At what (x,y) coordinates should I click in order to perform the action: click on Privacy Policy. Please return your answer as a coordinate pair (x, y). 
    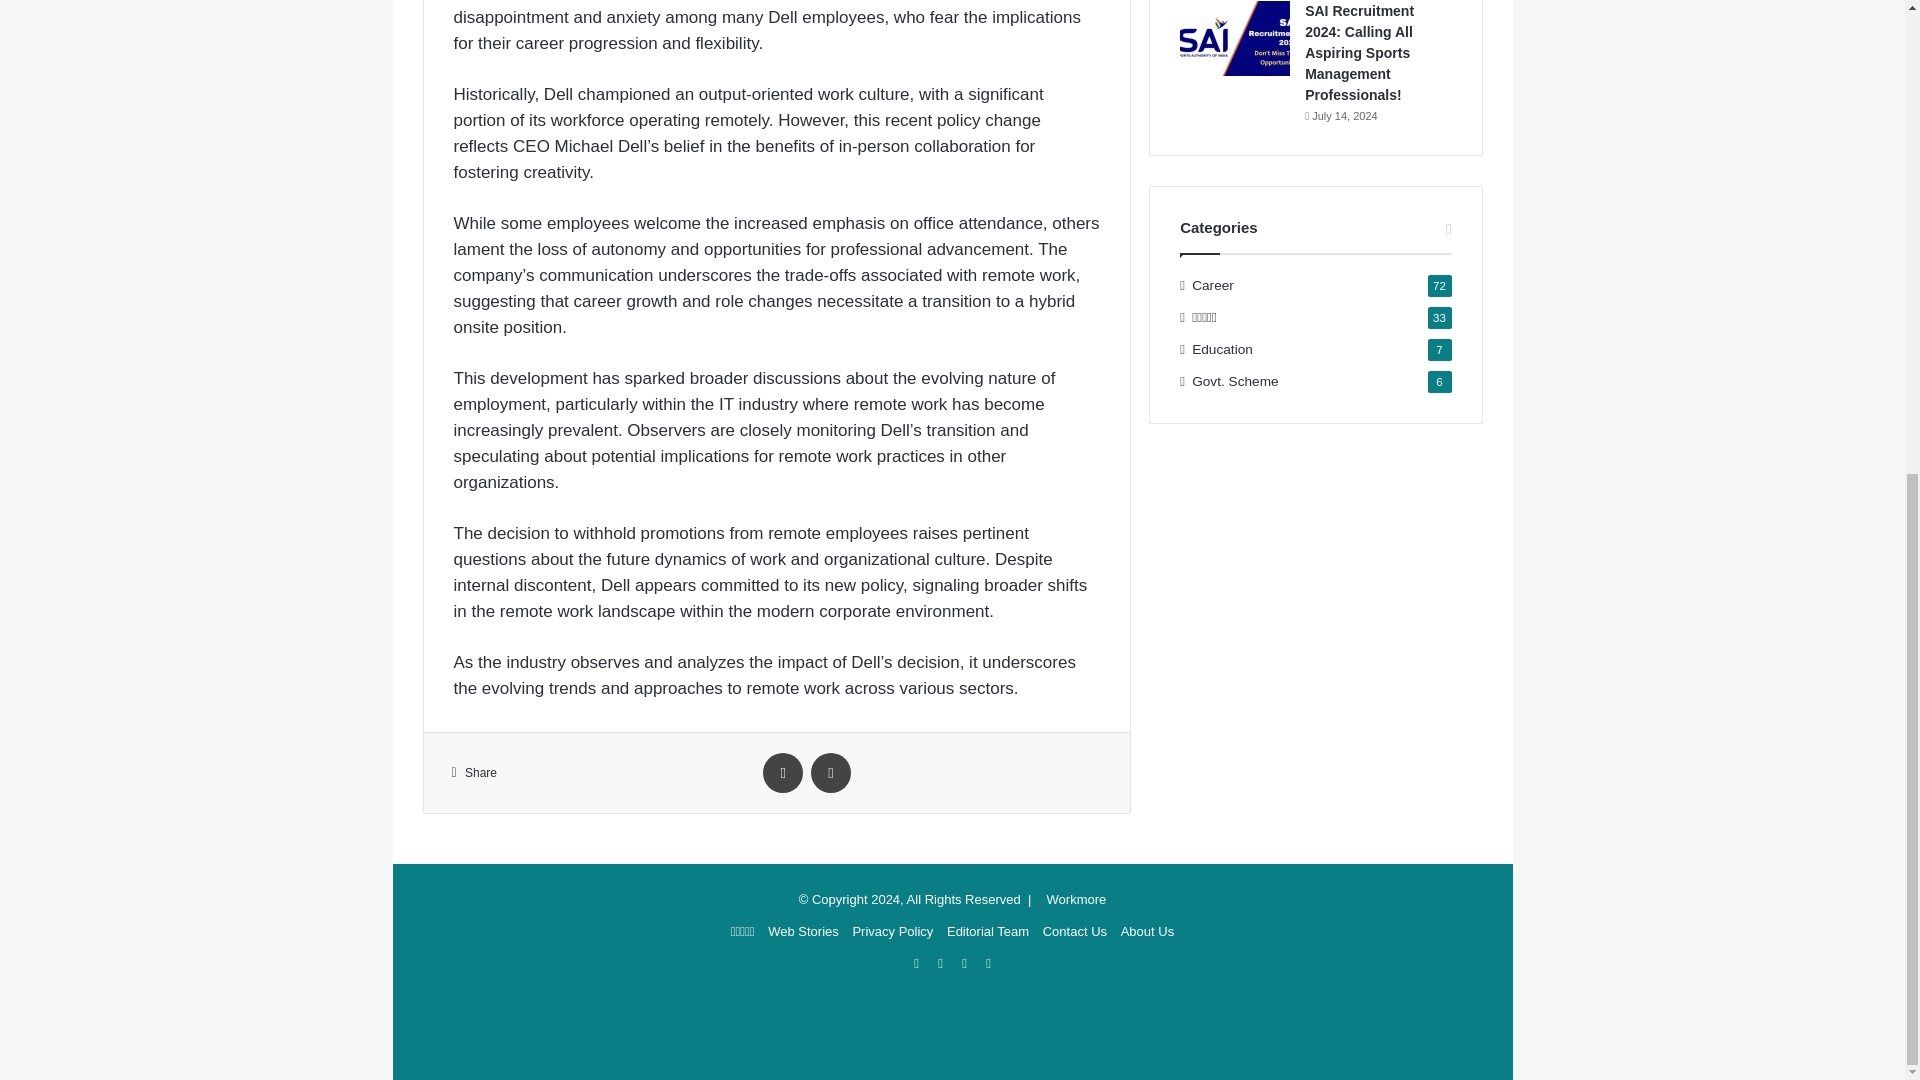
    Looking at the image, I should click on (892, 931).